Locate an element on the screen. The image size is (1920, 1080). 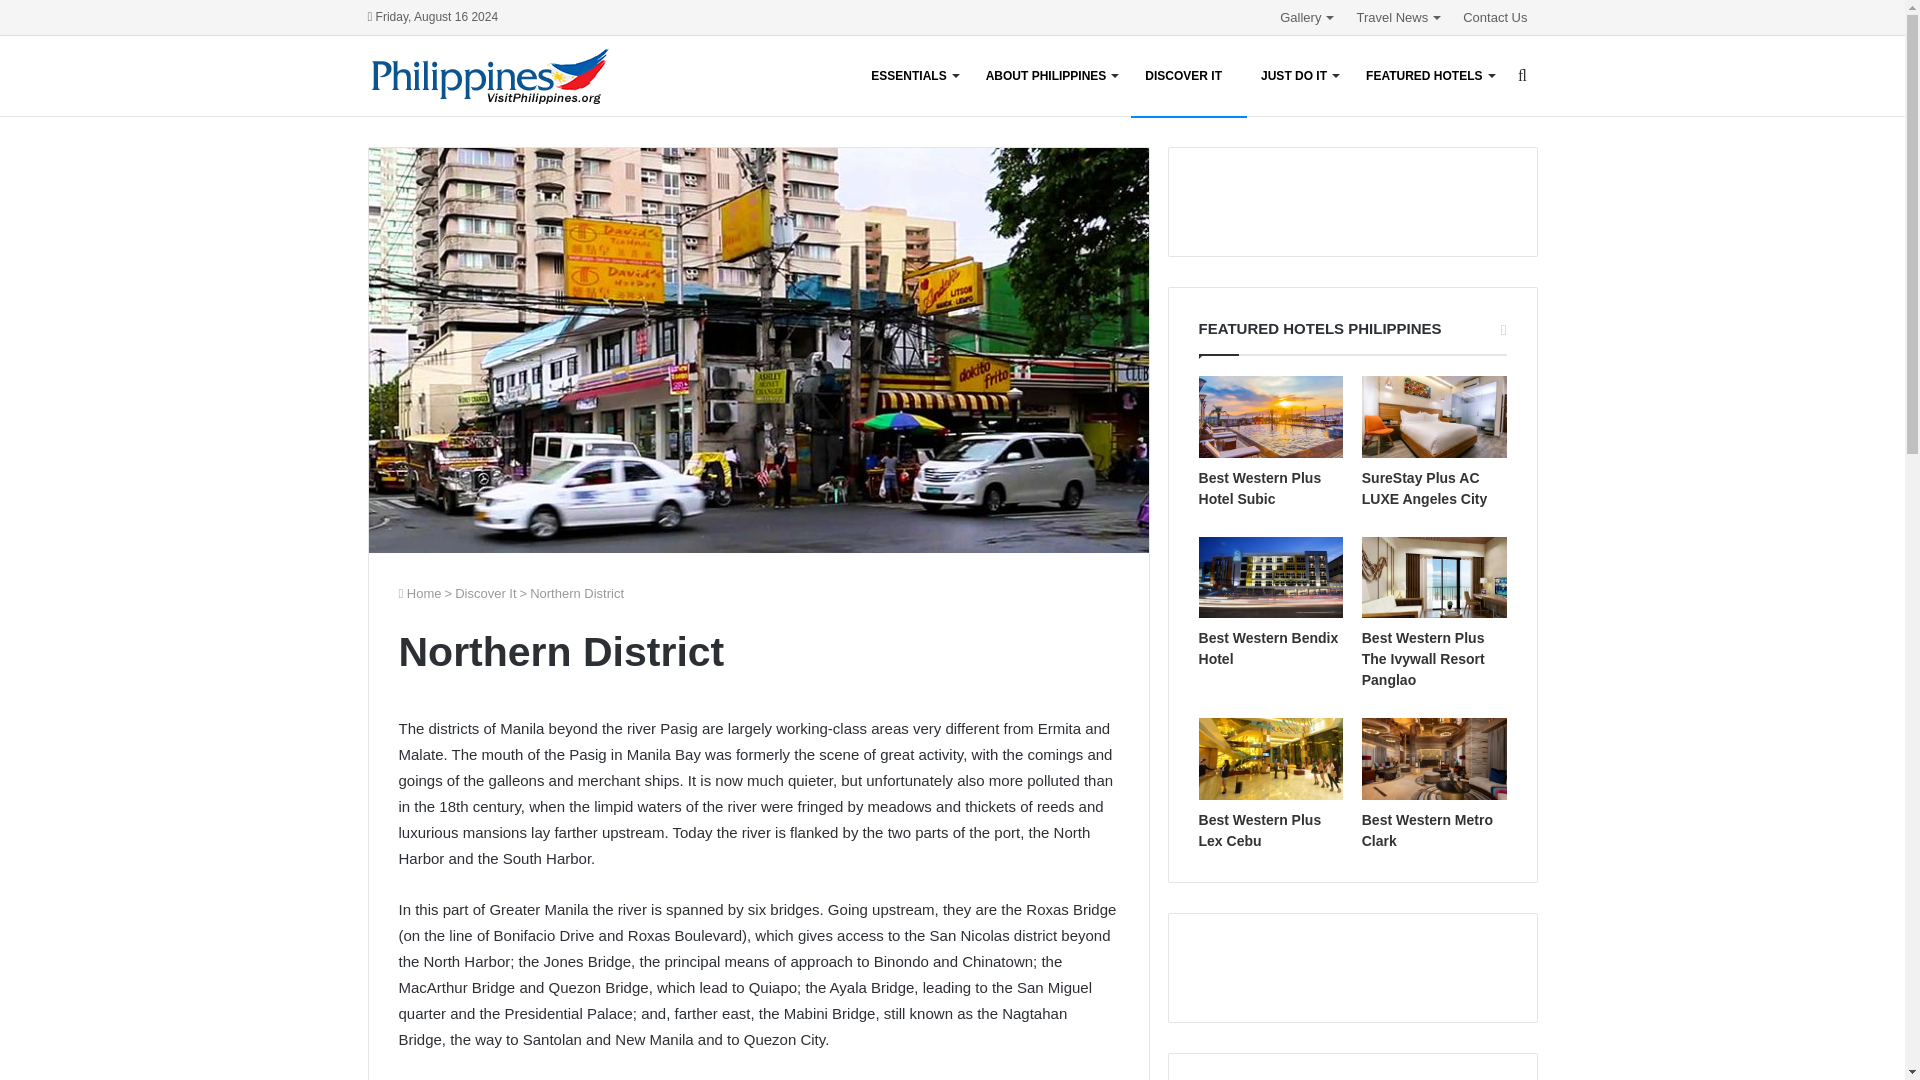
Gallery is located at coordinates (1307, 17).